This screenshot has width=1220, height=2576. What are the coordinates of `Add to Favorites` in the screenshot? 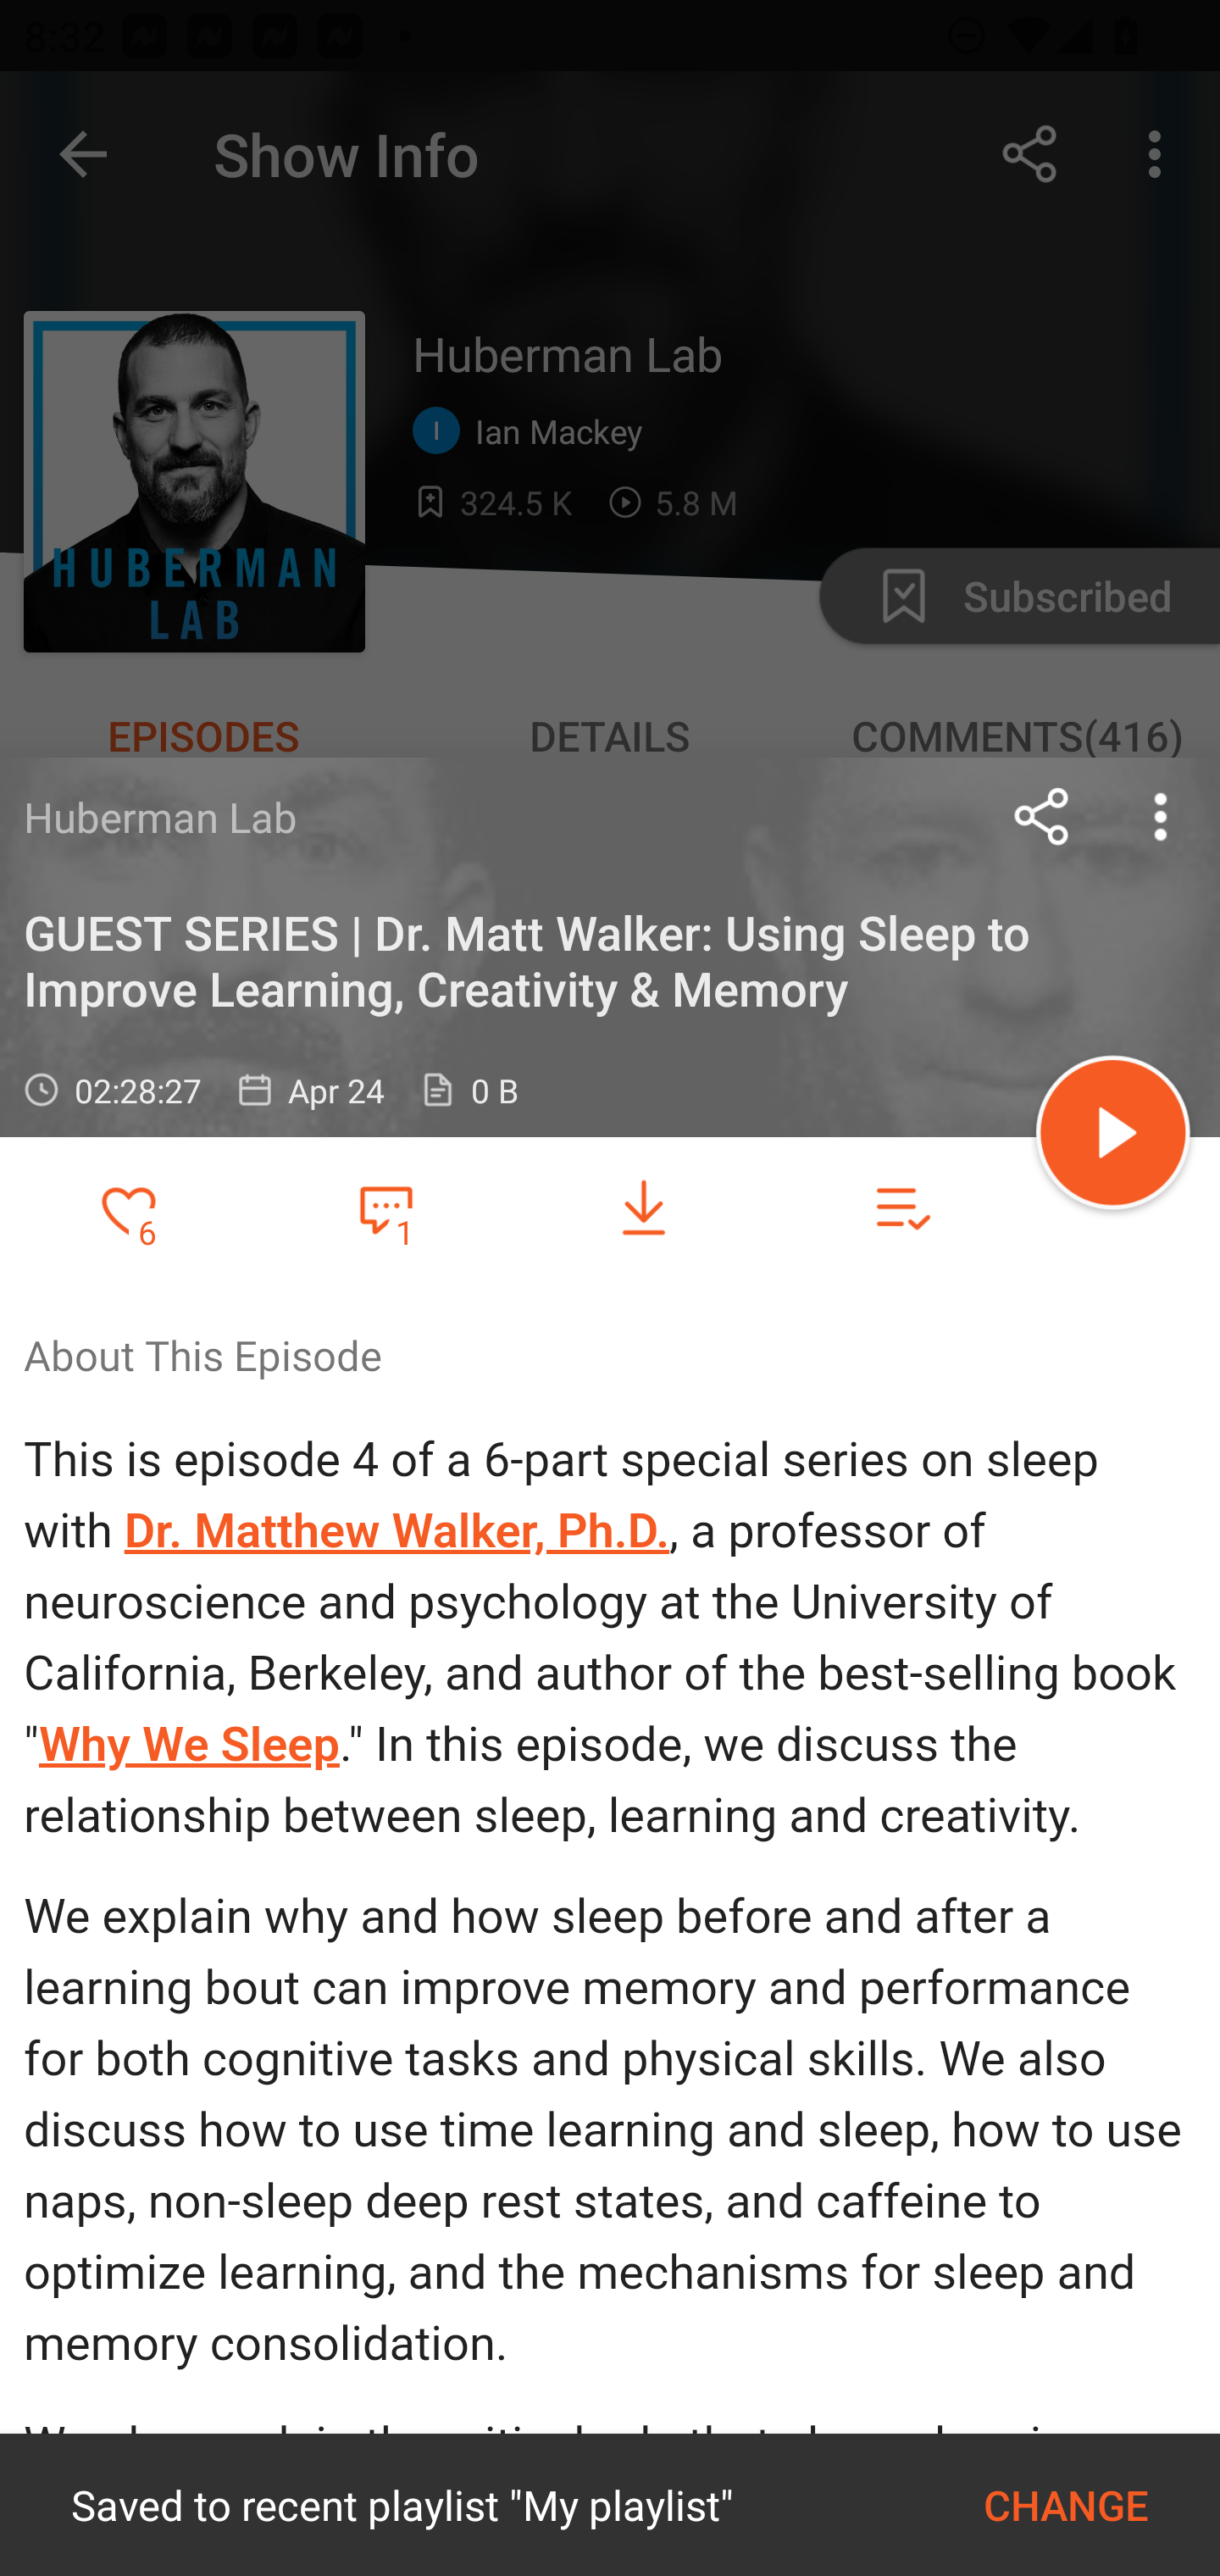 It's located at (129, 1208).